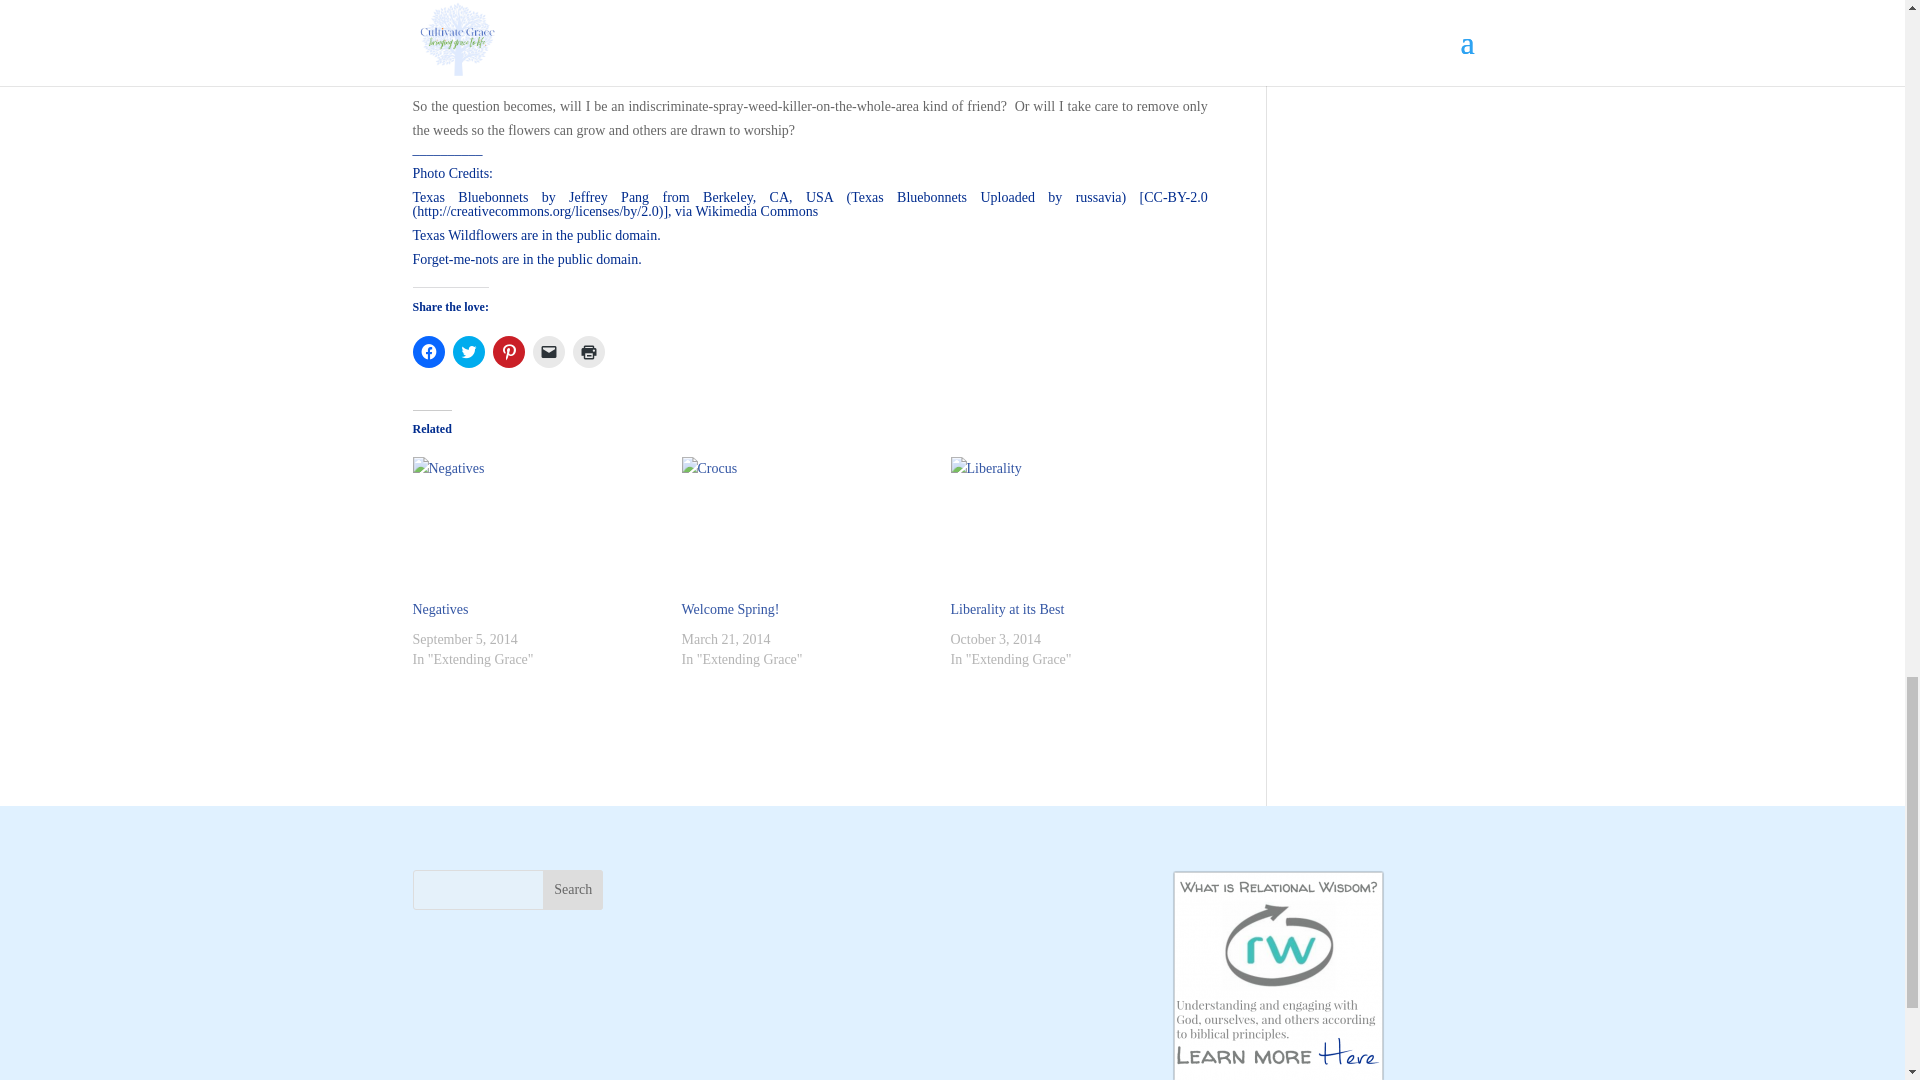  What do you see at coordinates (588, 352) in the screenshot?
I see `Click to print` at bounding box center [588, 352].